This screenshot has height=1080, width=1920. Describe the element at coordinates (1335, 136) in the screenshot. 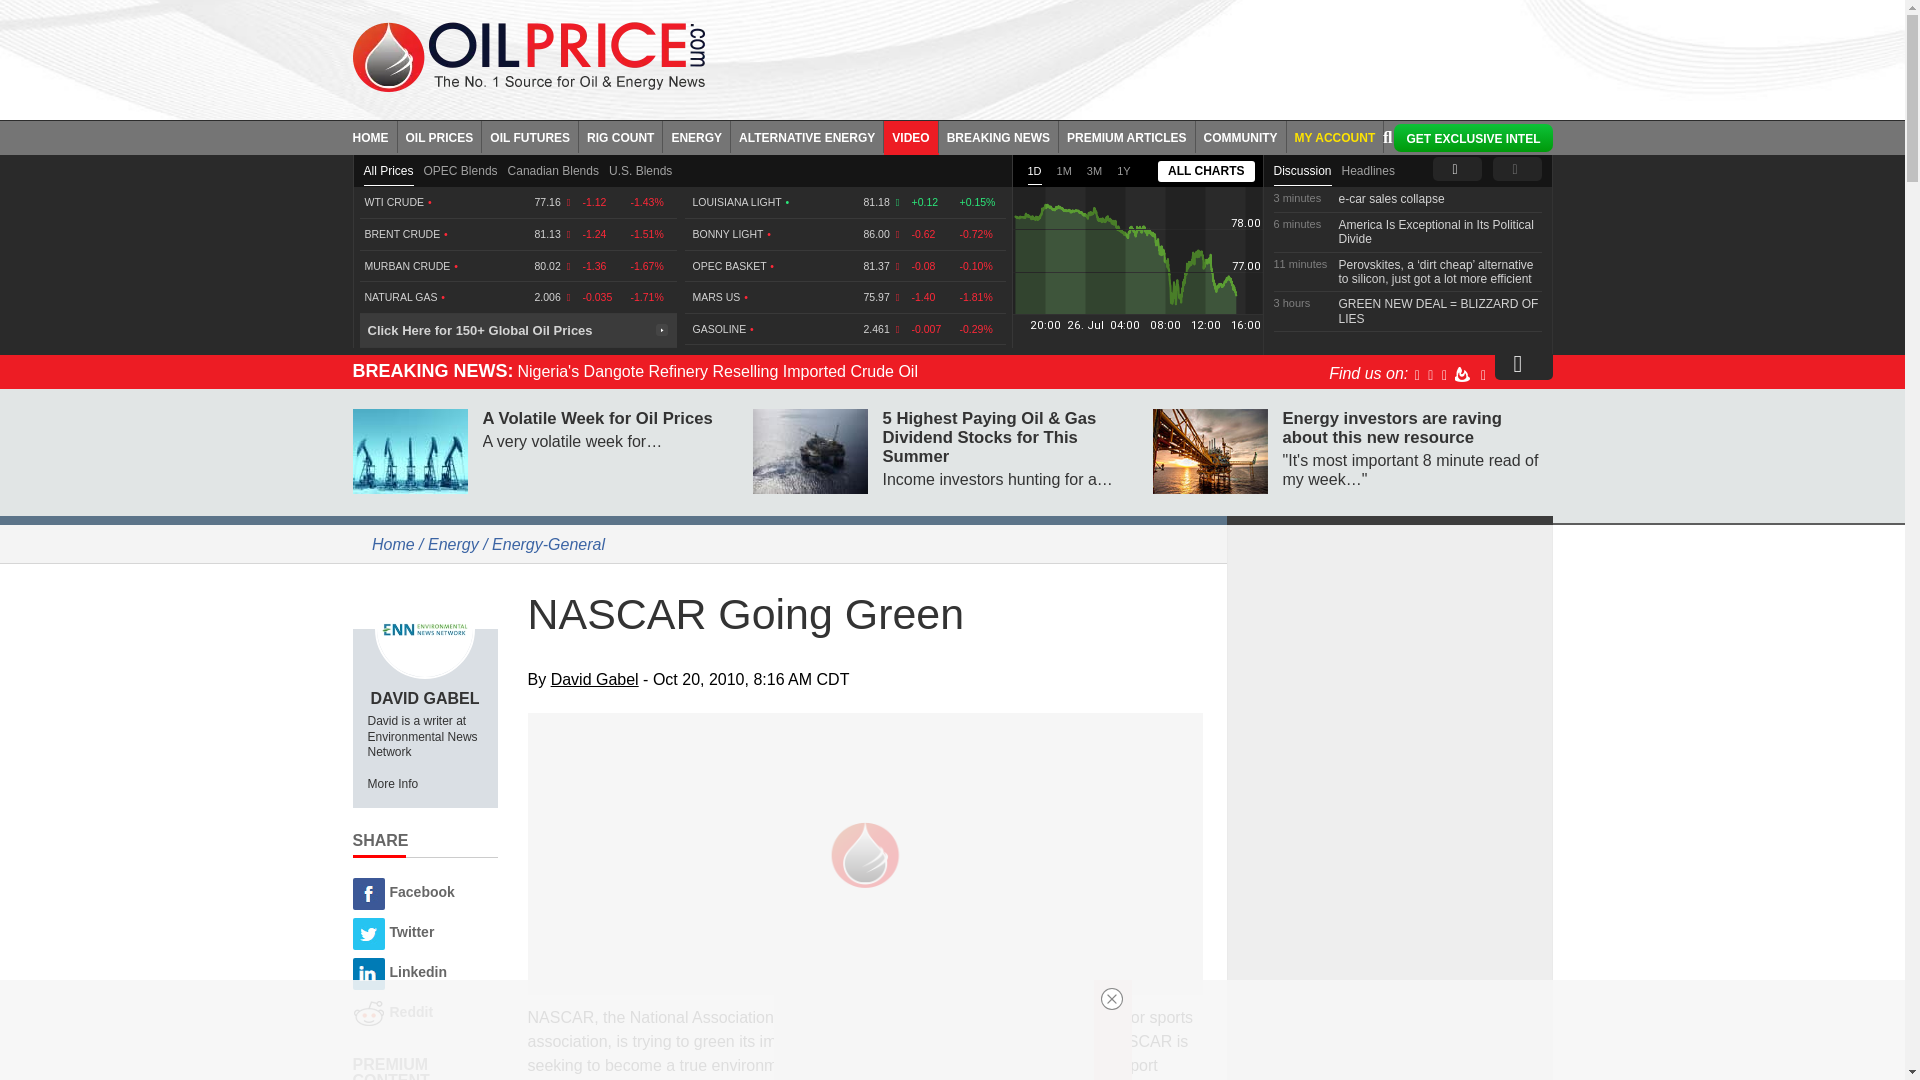

I see `MY ACCOUNT` at that location.